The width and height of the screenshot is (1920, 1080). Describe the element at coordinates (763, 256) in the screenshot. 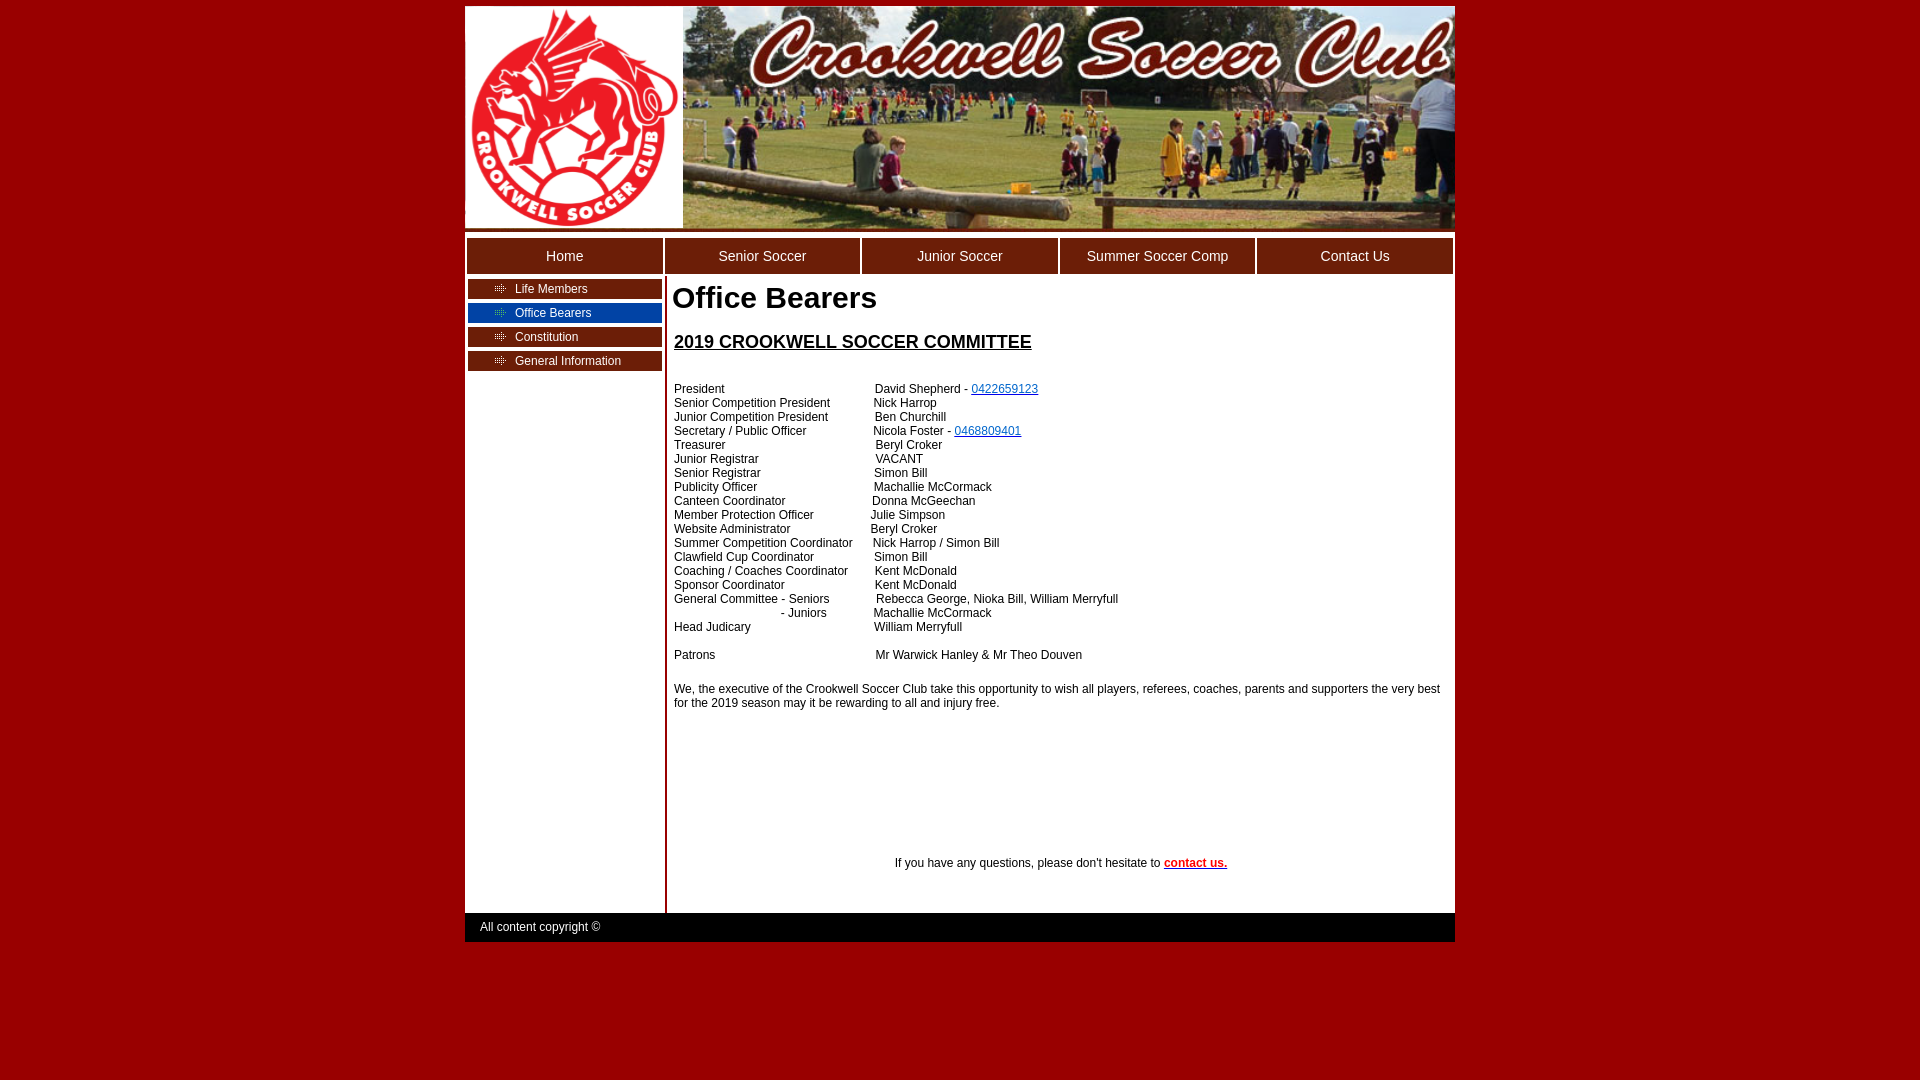

I see `Senior Soccer` at that location.